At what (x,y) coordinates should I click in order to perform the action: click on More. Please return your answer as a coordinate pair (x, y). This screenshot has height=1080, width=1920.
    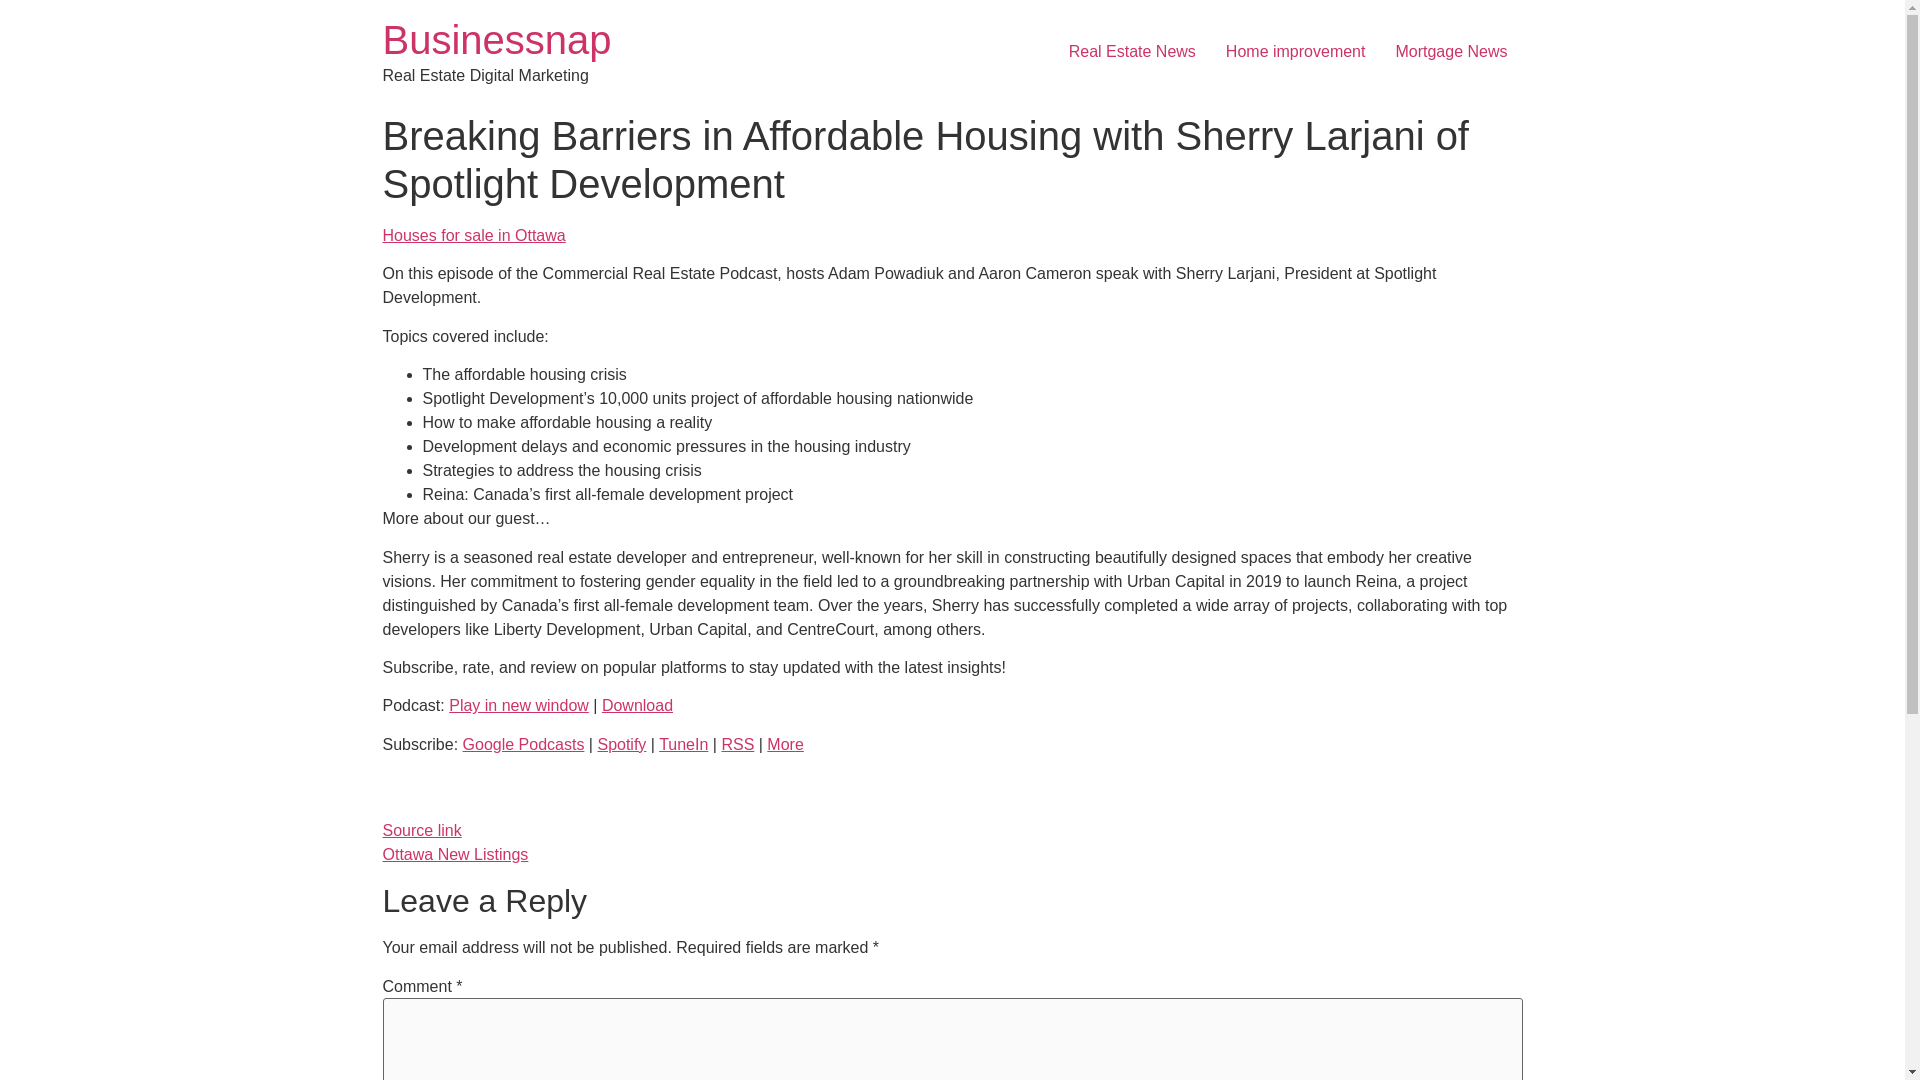
    Looking at the image, I should click on (784, 744).